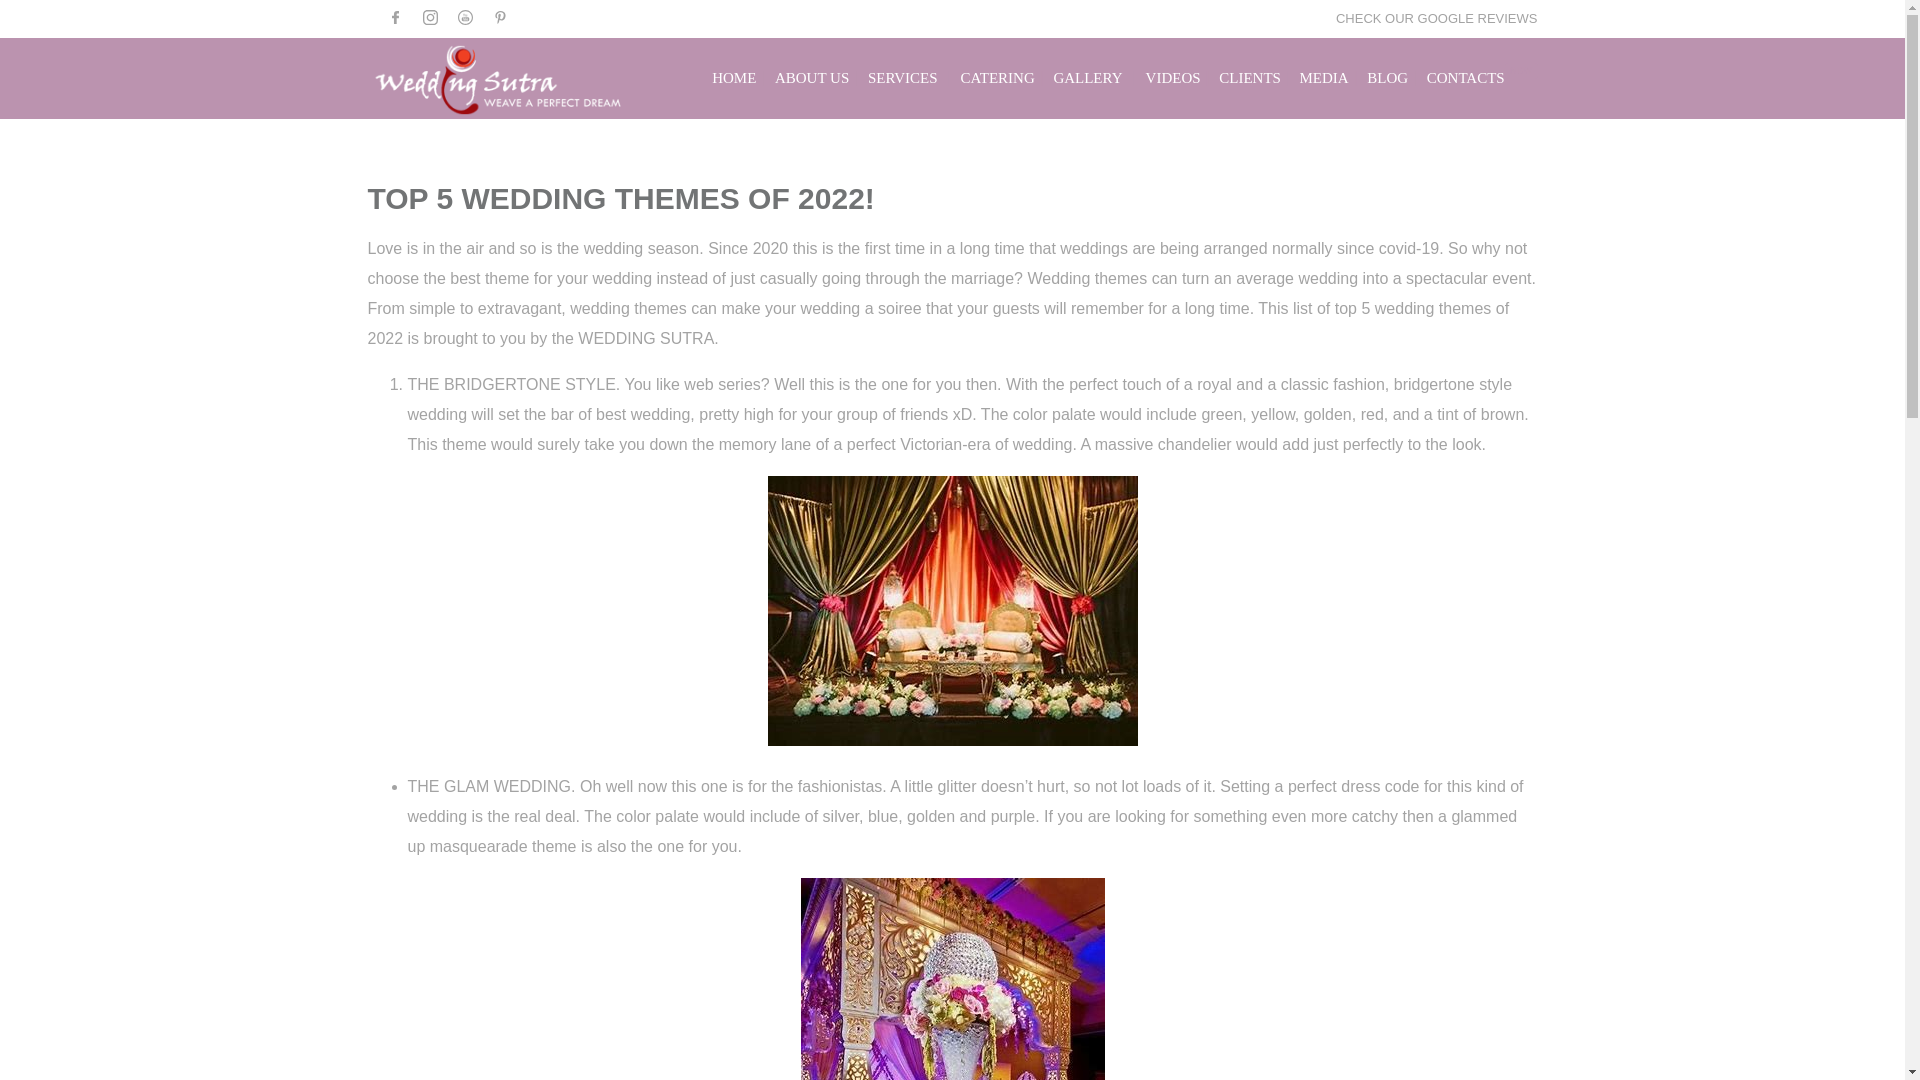 Image resolution: width=1920 pixels, height=1080 pixels. What do you see at coordinates (902, 78) in the screenshot?
I see `SERVICES` at bounding box center [902, 78].